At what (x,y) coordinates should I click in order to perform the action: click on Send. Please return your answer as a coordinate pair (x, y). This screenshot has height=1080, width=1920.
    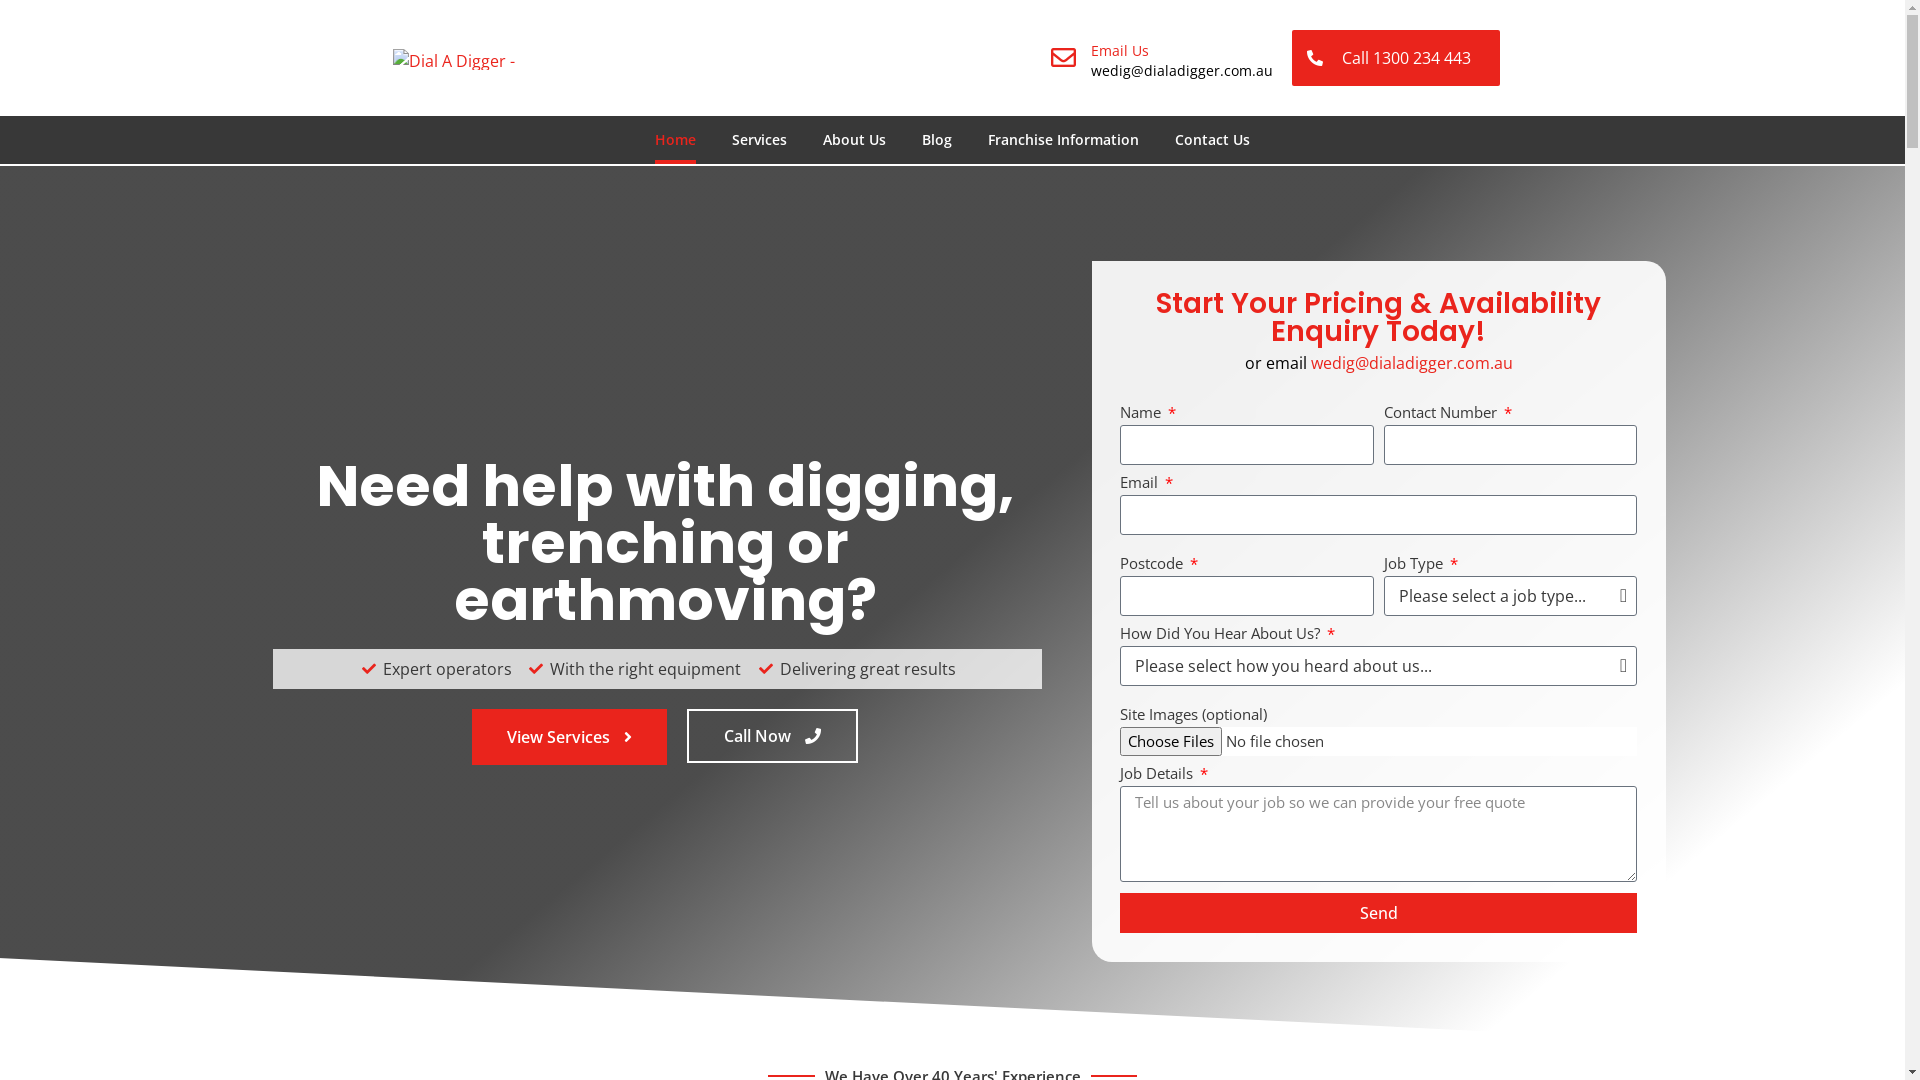
    Looking at the image, I should click on (1378, 913).